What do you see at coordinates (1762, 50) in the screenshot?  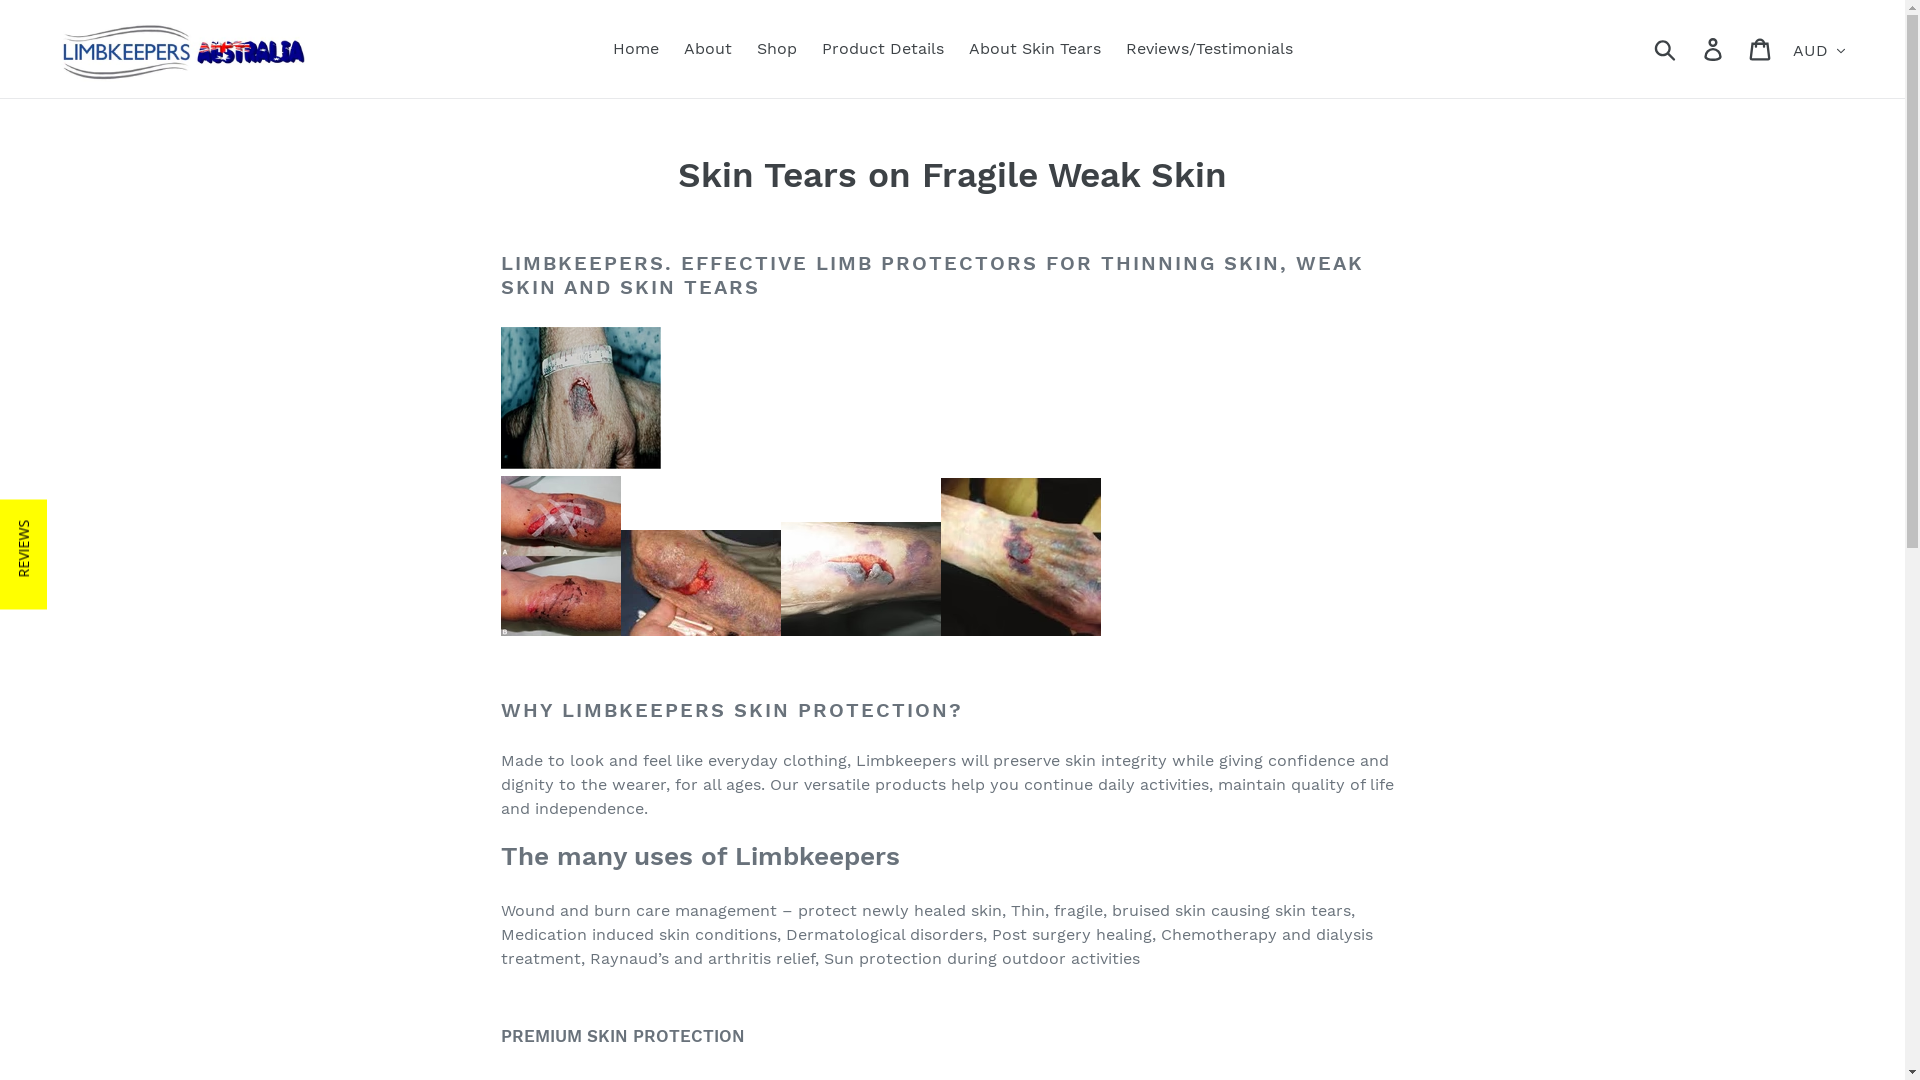 I see `Cart` at bounding box center [1762, 50].